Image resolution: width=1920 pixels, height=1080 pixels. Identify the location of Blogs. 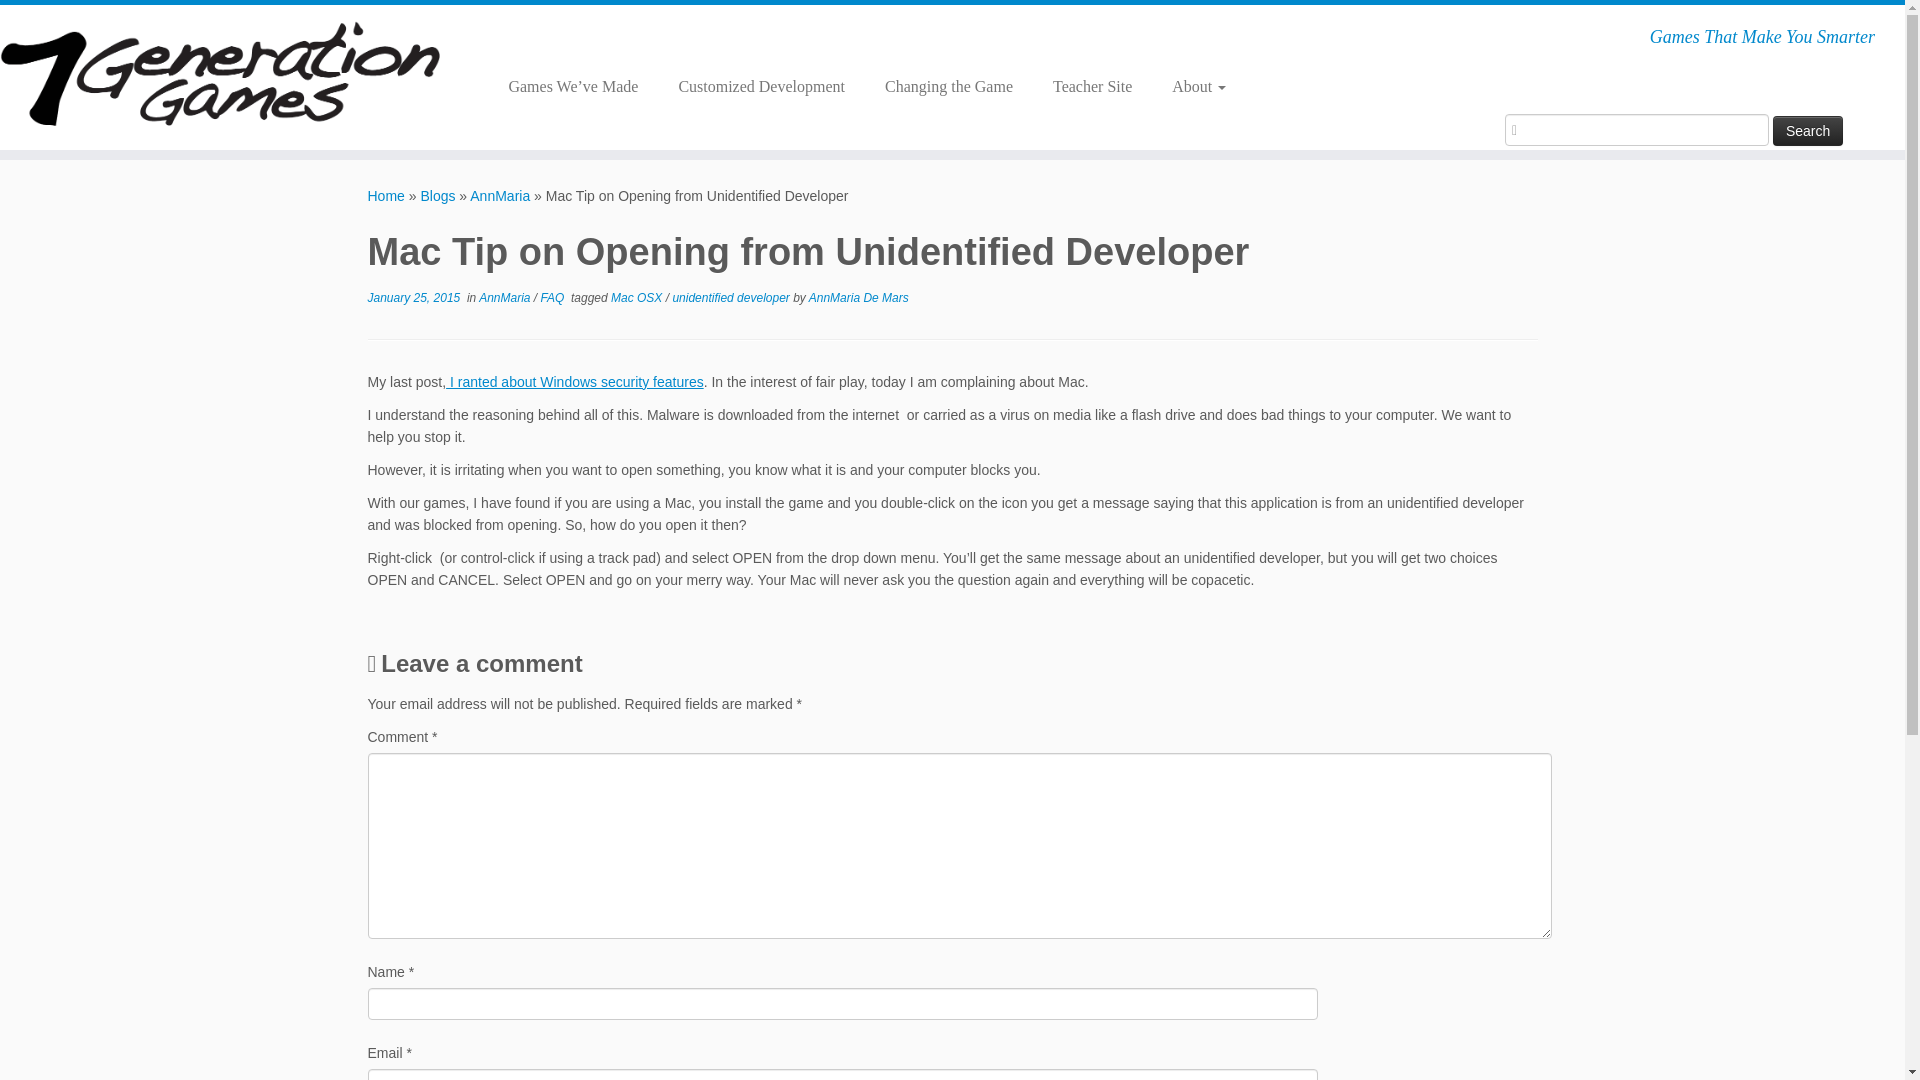
(438, 196).